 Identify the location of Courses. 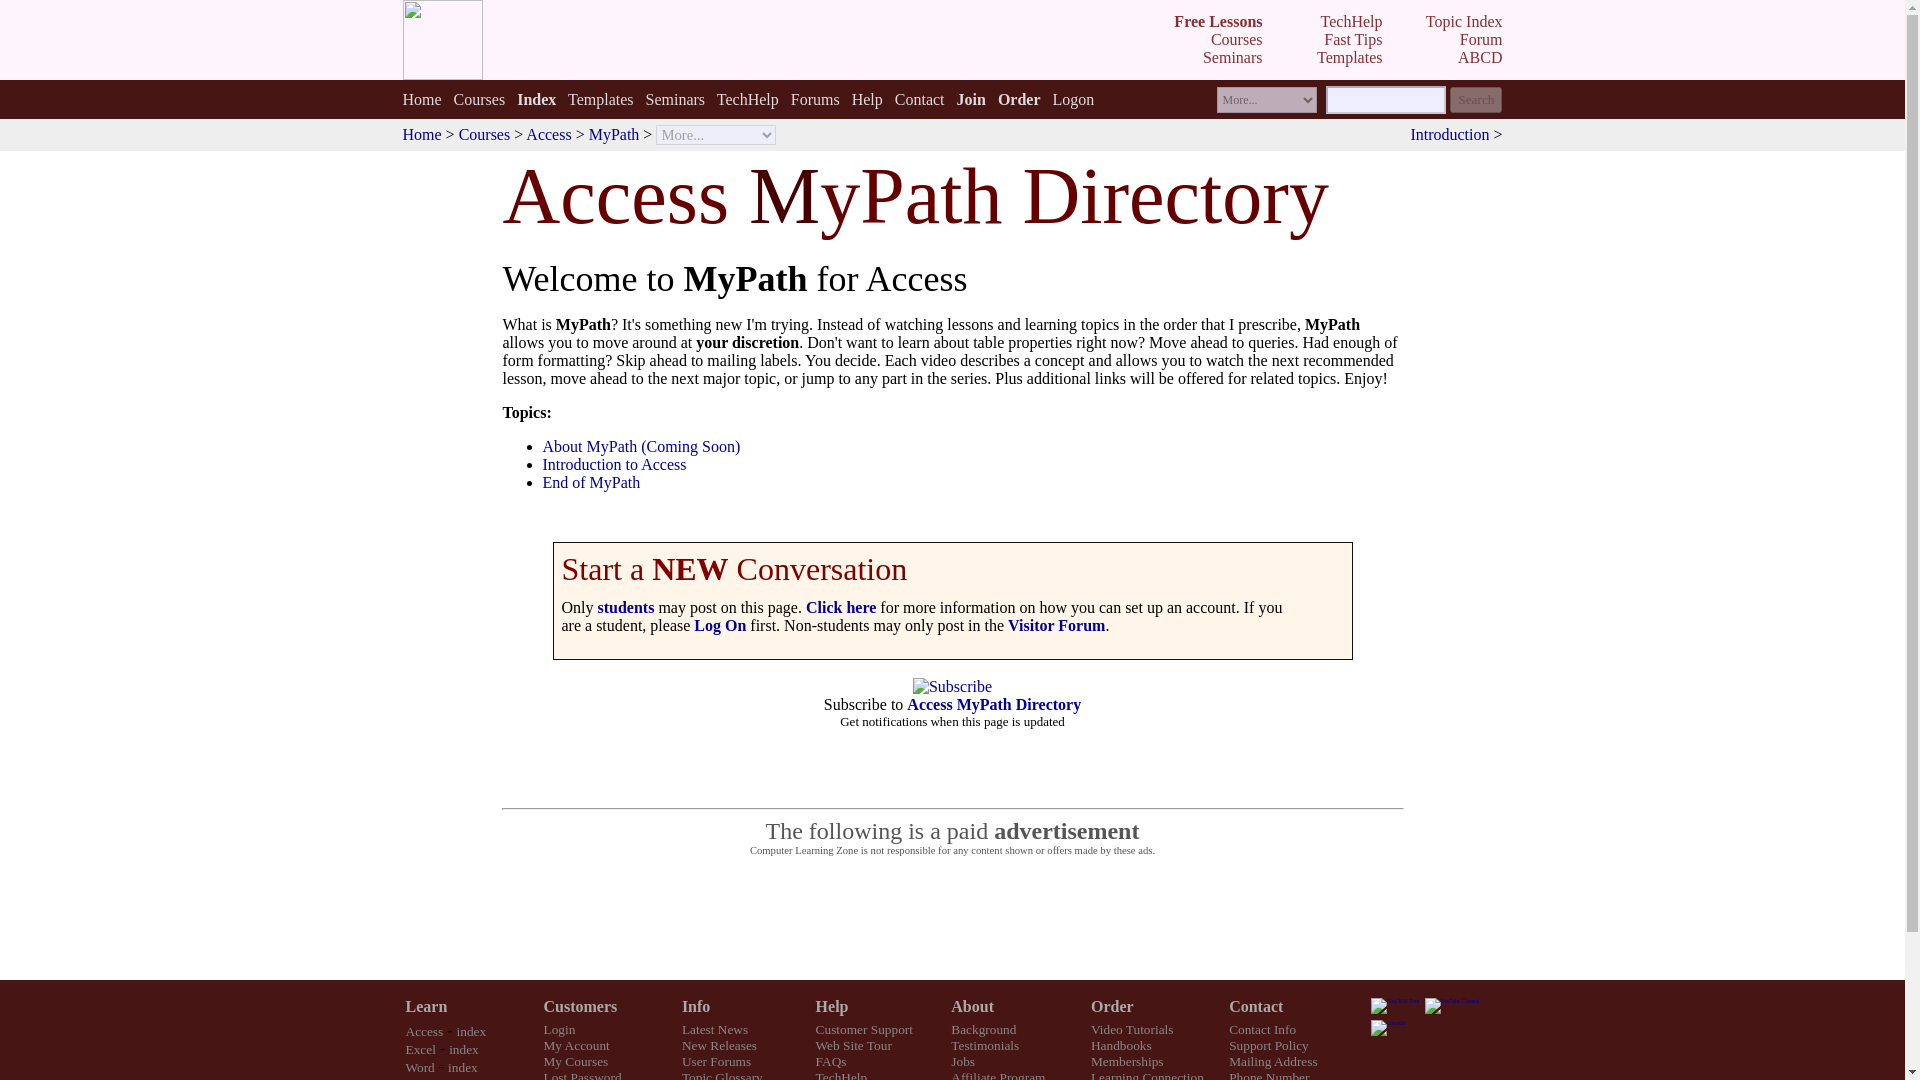
(484, 134).